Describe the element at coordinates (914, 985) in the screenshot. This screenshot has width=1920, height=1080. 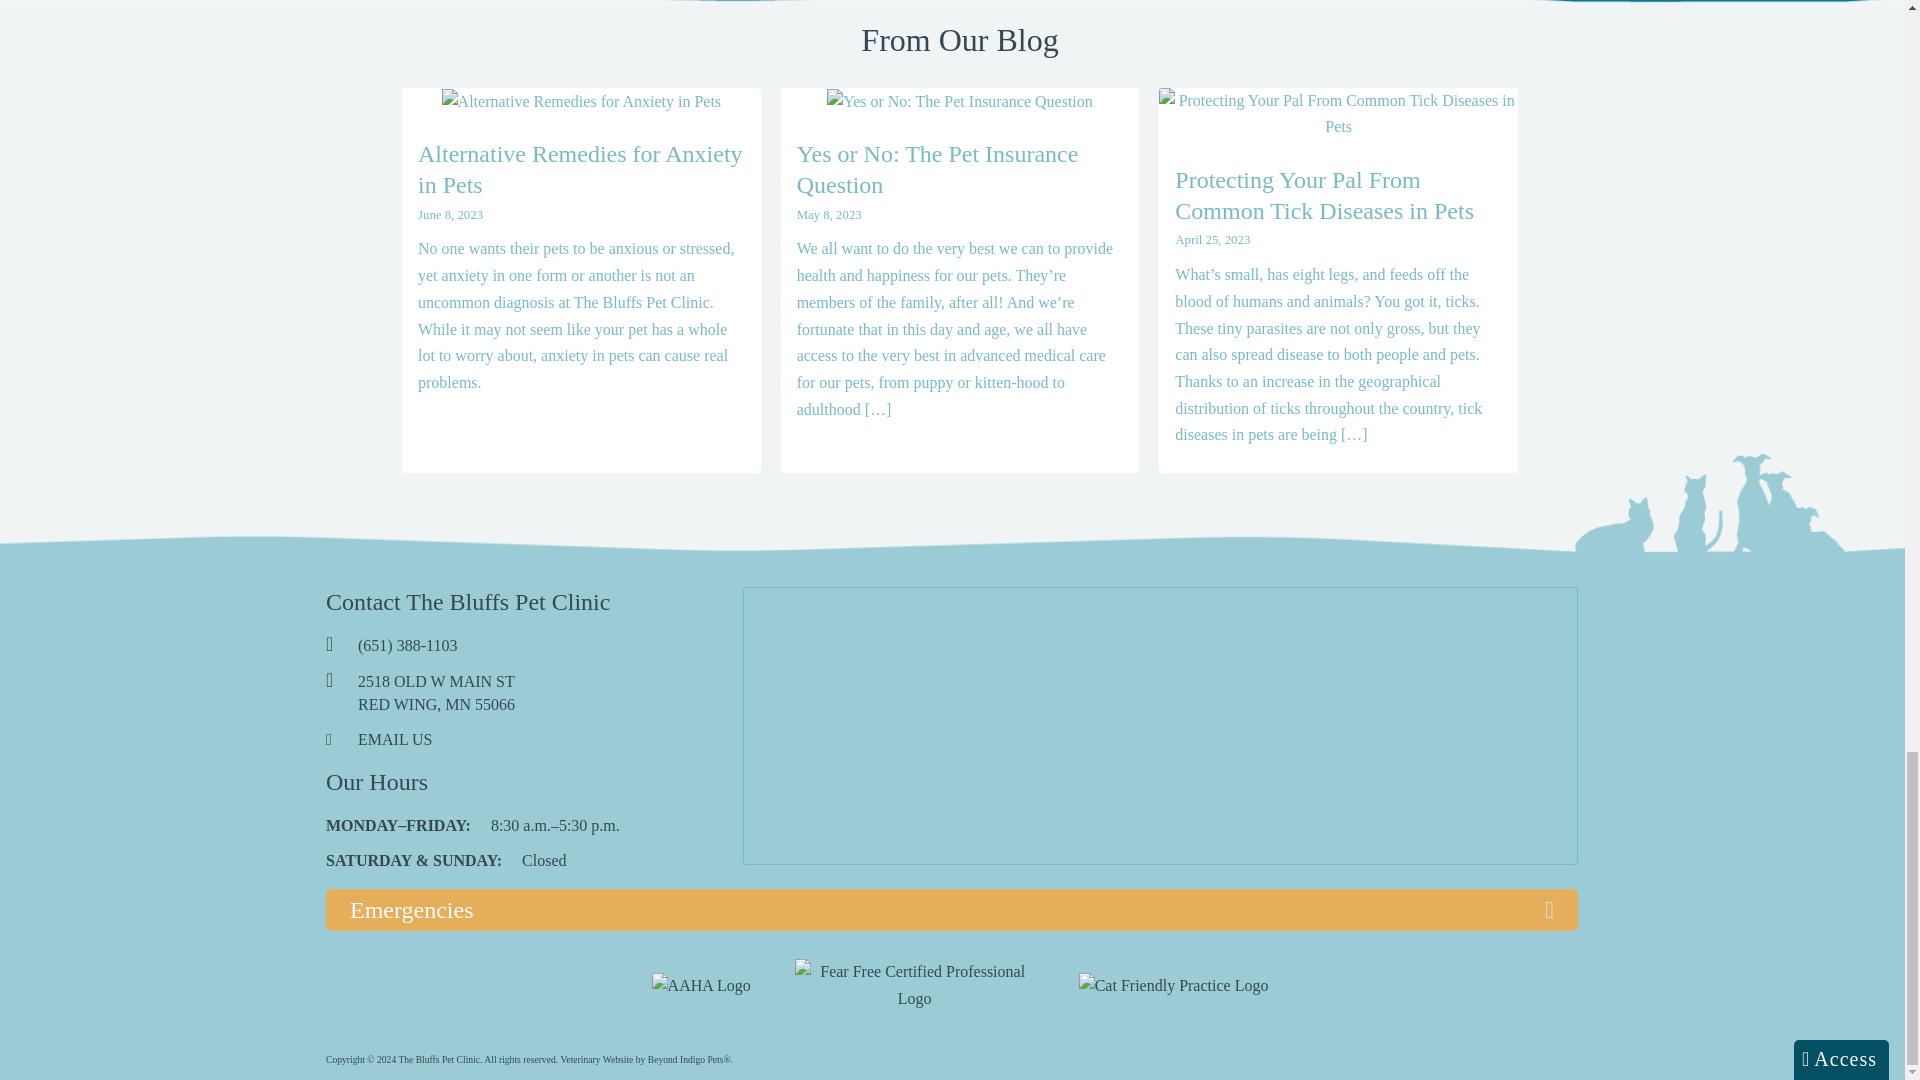
I see `Fear Free Certified Professional Logo` at that location.